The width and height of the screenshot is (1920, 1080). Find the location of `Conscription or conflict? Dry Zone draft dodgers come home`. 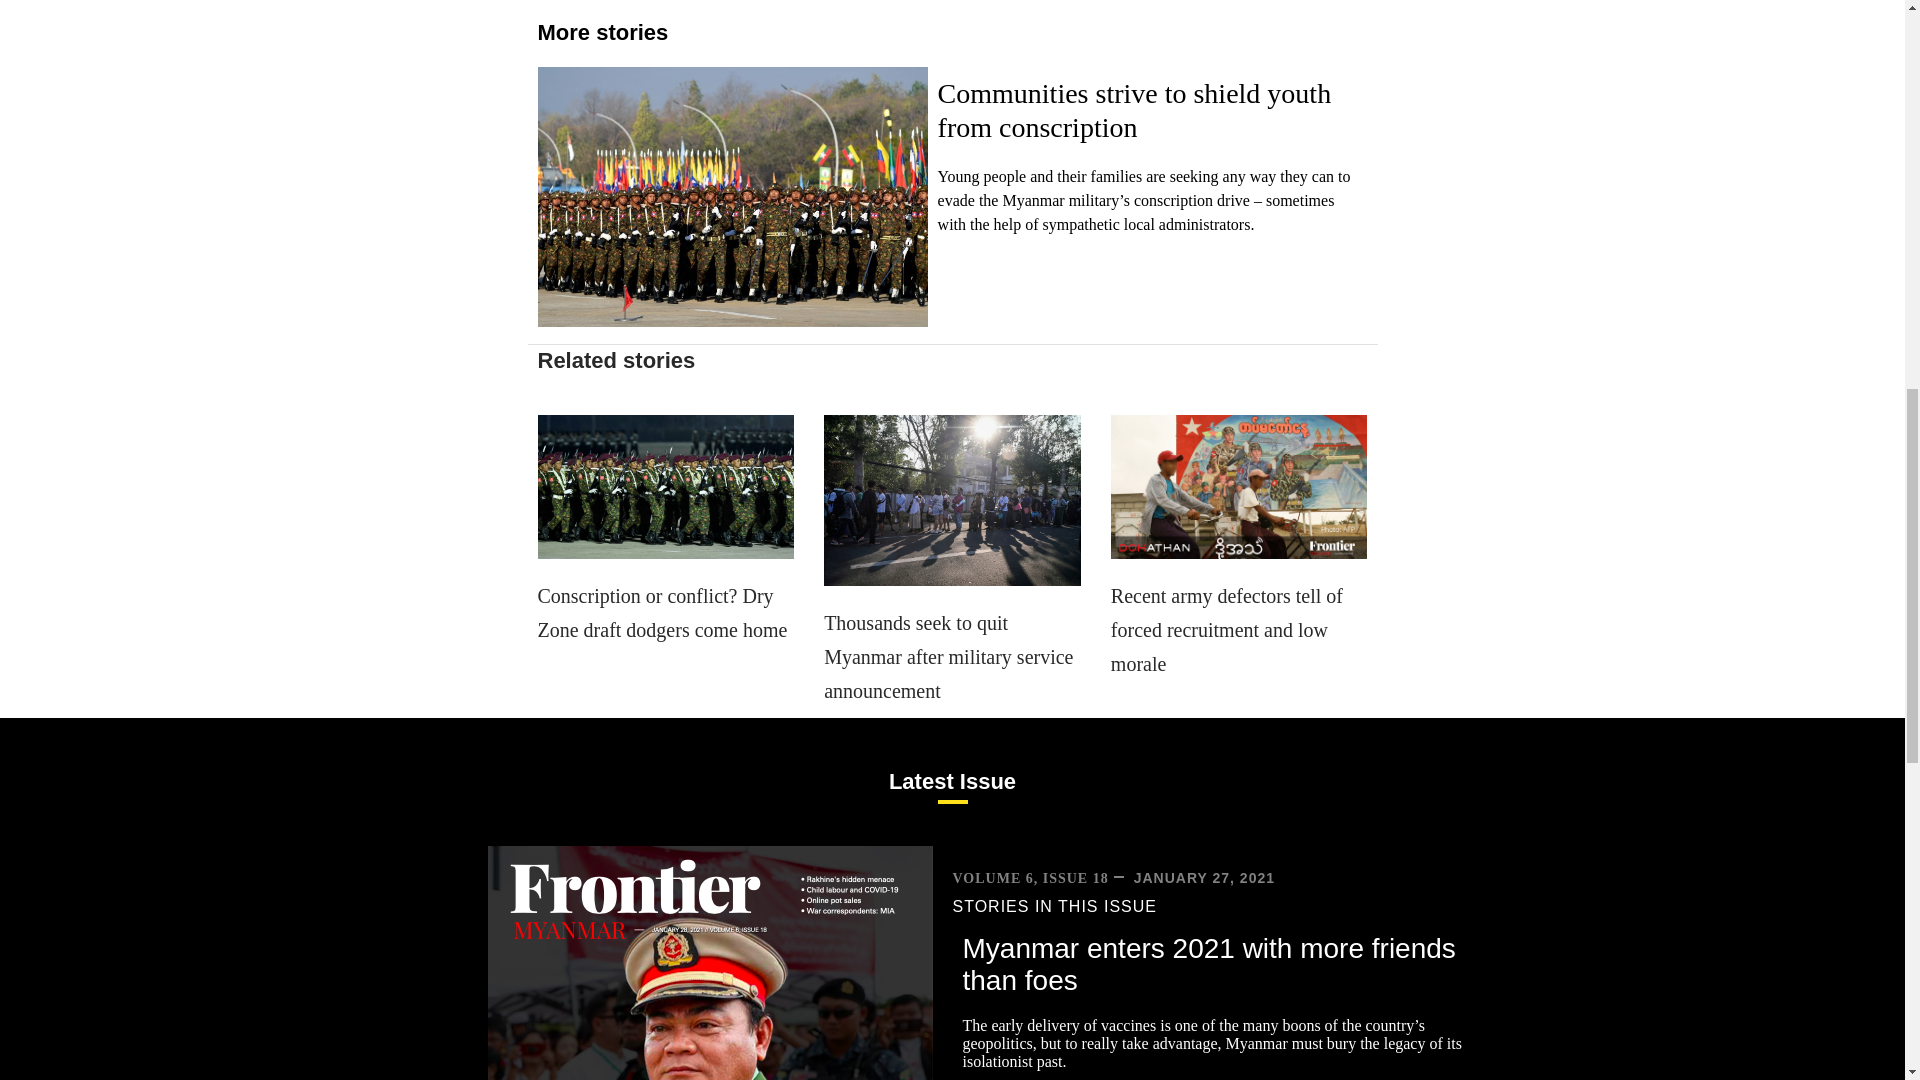

Conscription or conflict? Dry Zone draft dodgers come home is located at coordinates (662, 613).